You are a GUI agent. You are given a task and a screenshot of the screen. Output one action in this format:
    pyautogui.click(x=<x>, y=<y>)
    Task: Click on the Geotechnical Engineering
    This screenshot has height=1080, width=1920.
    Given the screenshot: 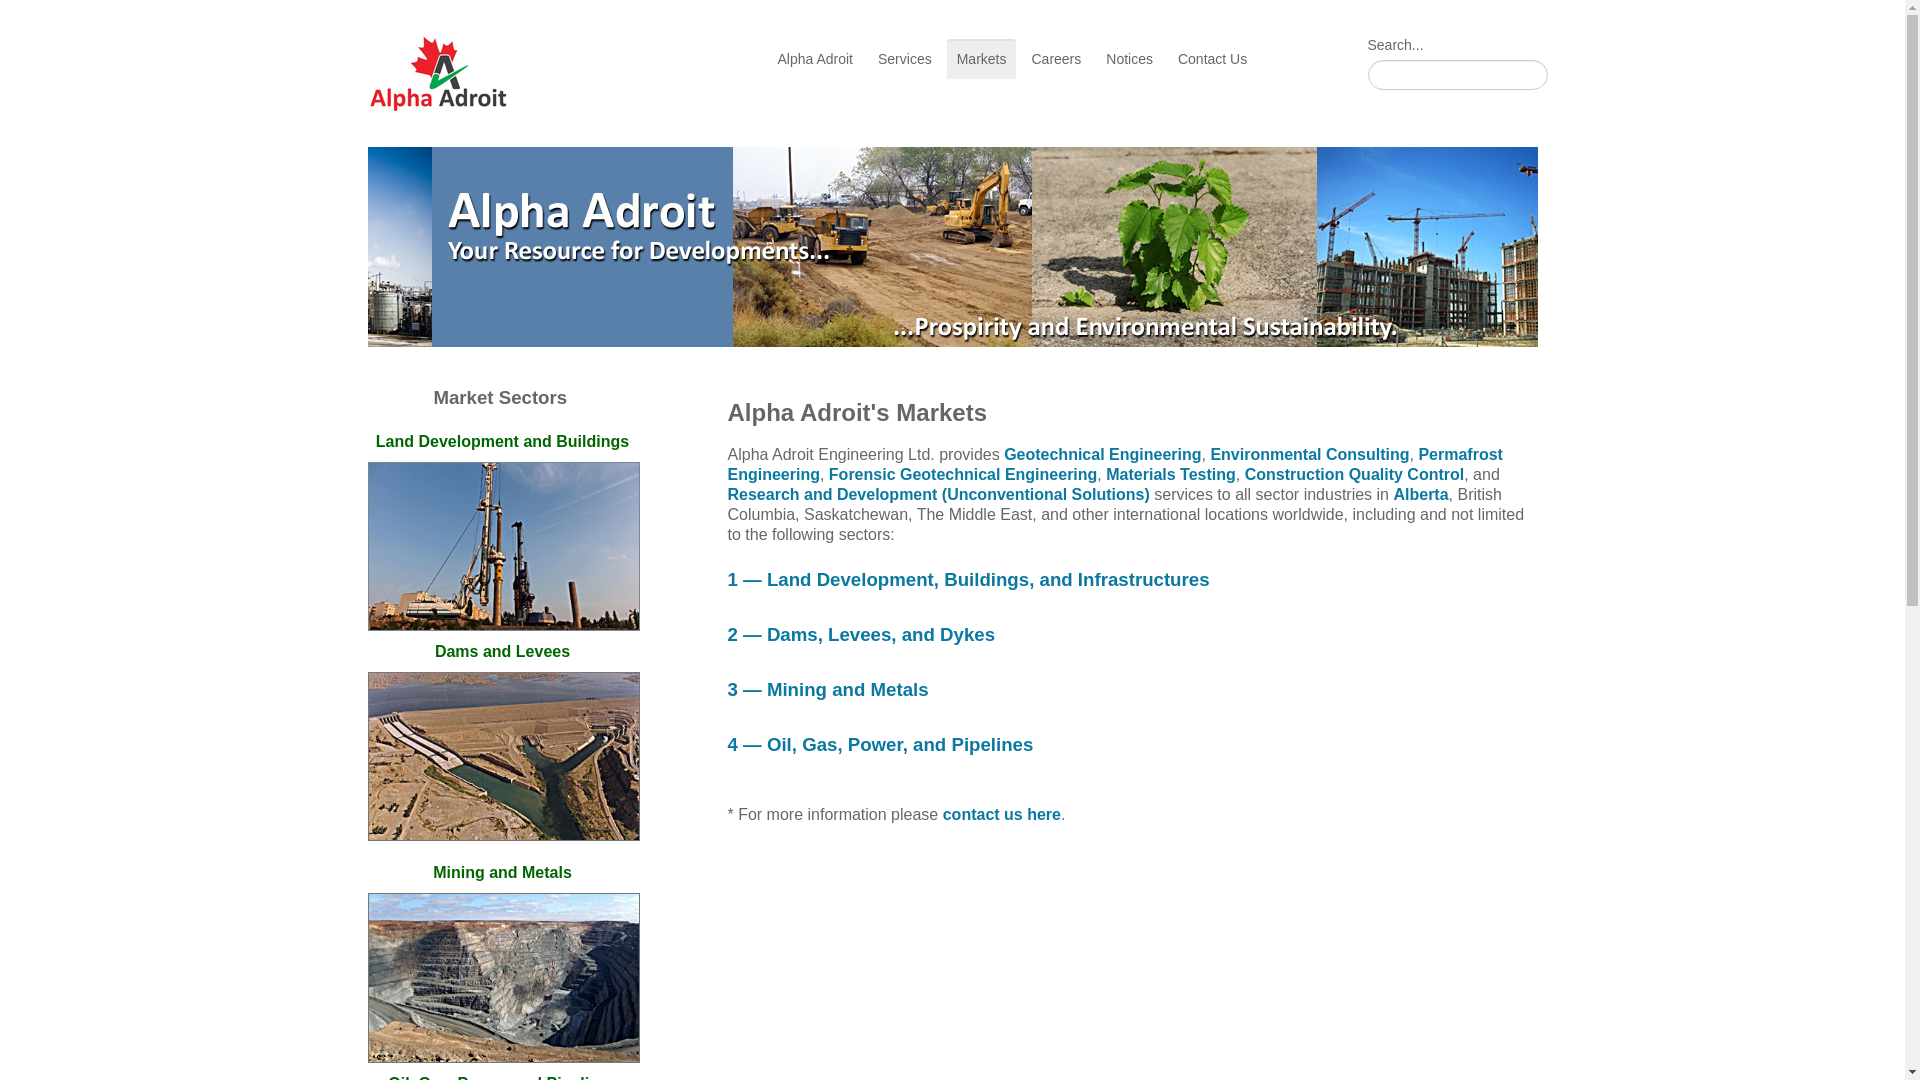 What is the action you would take?
    pyautogui.click(x=1102, y=454)
    